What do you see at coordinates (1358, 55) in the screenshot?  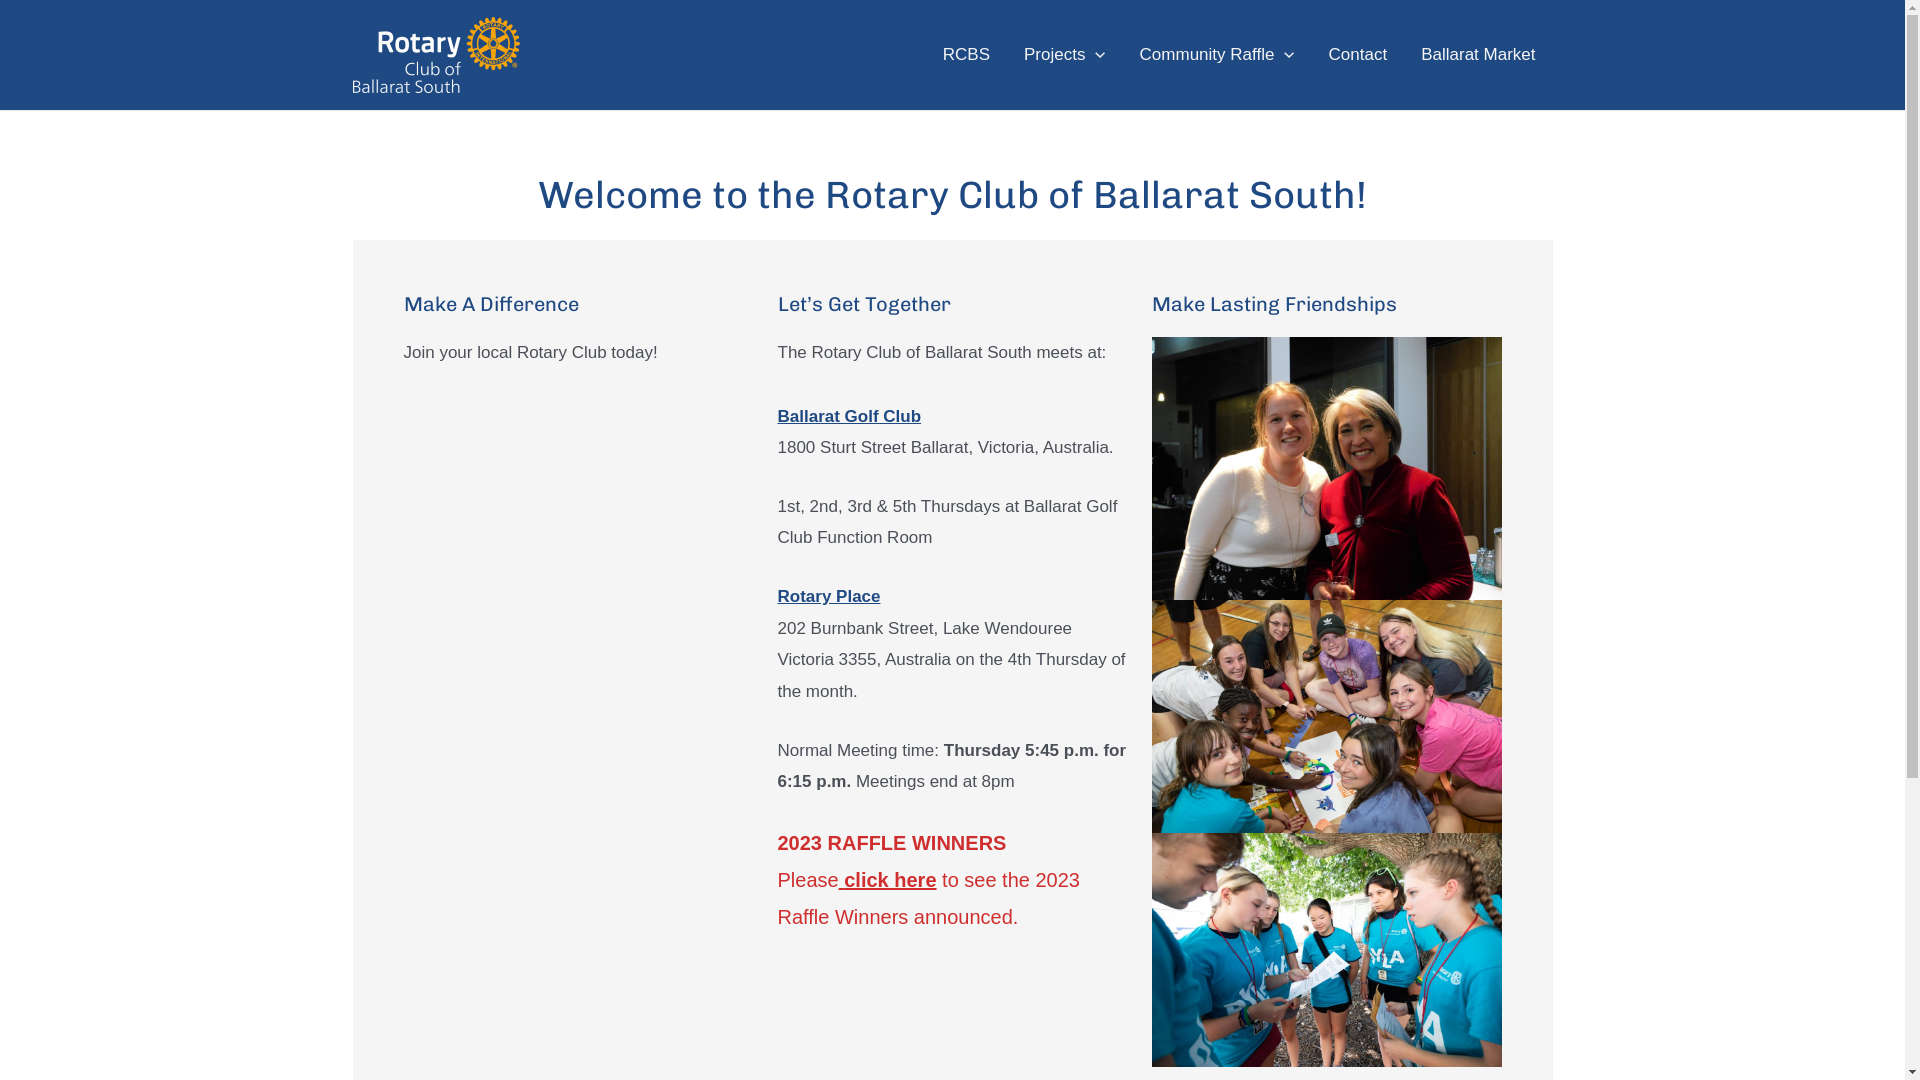 I see `Contact` at bounding box center [1358, 55].